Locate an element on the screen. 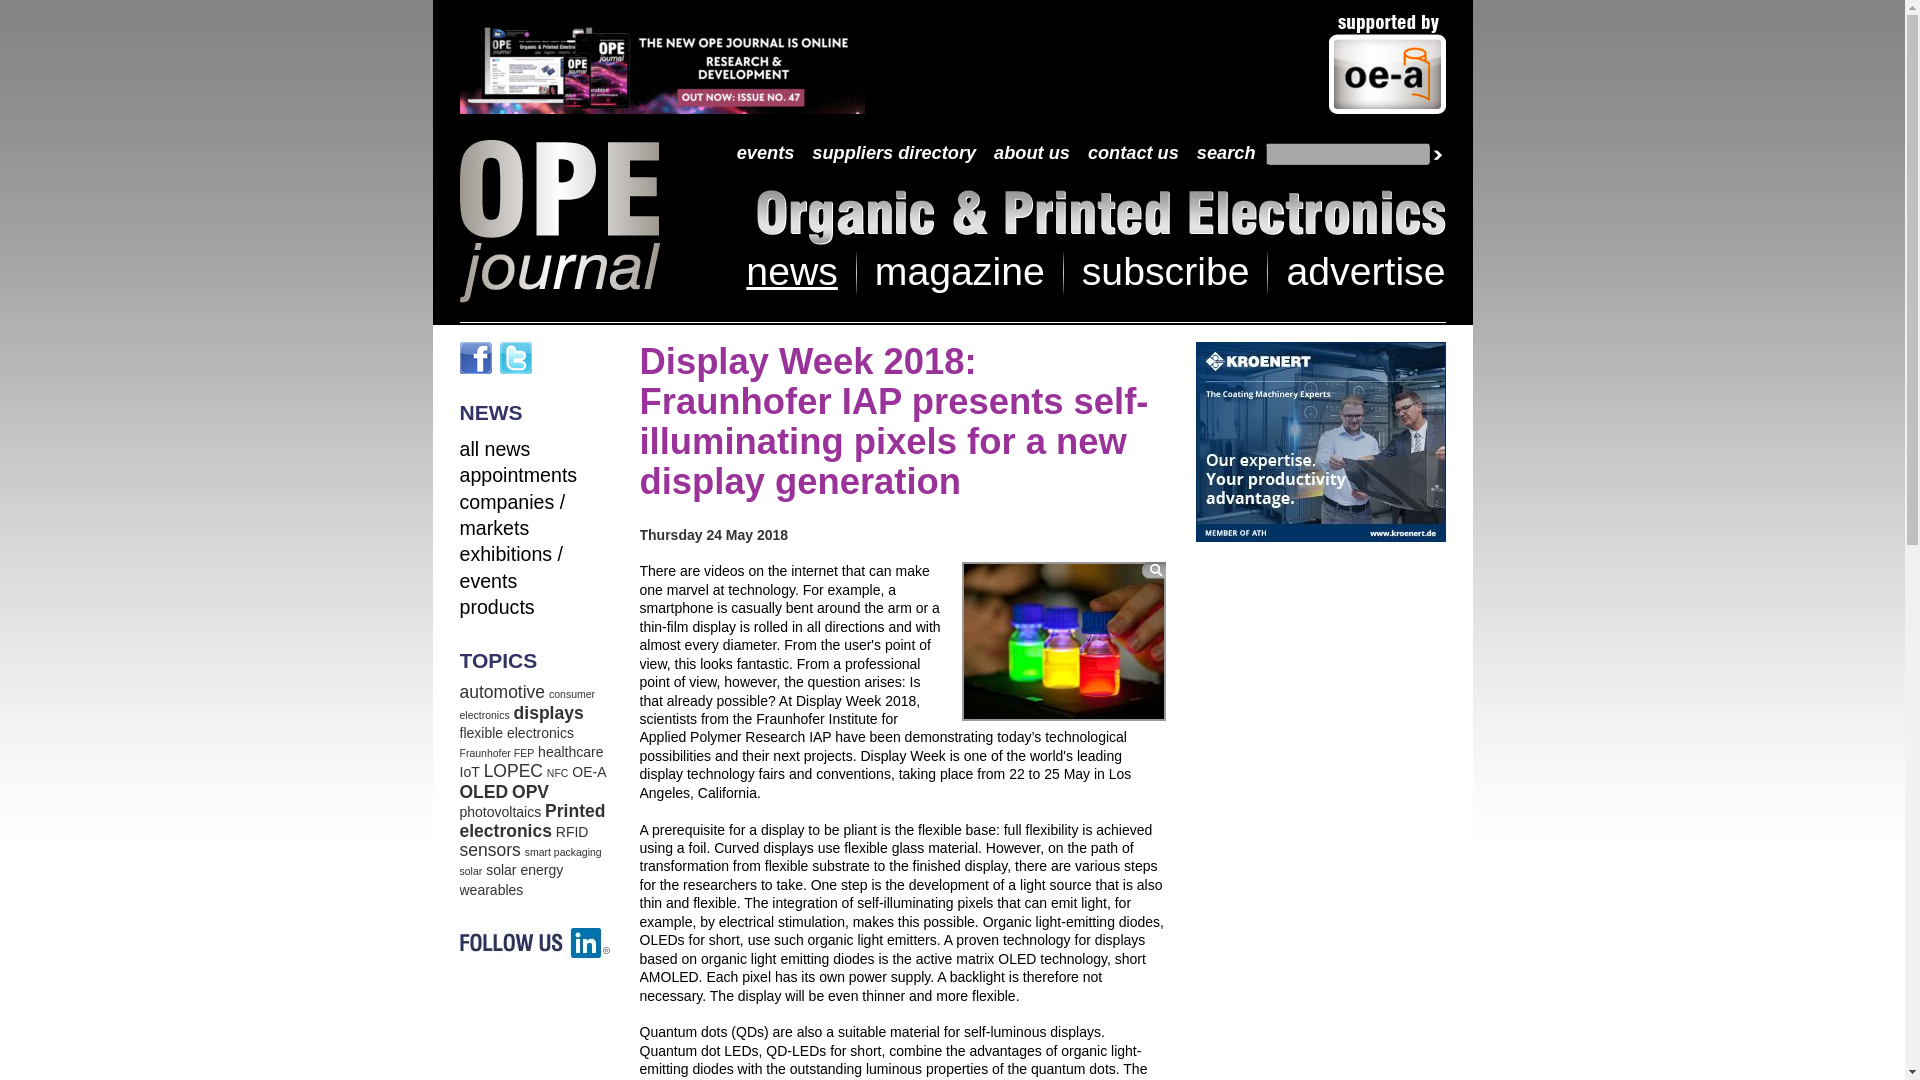  NFC is located at coordinates (558, 772).